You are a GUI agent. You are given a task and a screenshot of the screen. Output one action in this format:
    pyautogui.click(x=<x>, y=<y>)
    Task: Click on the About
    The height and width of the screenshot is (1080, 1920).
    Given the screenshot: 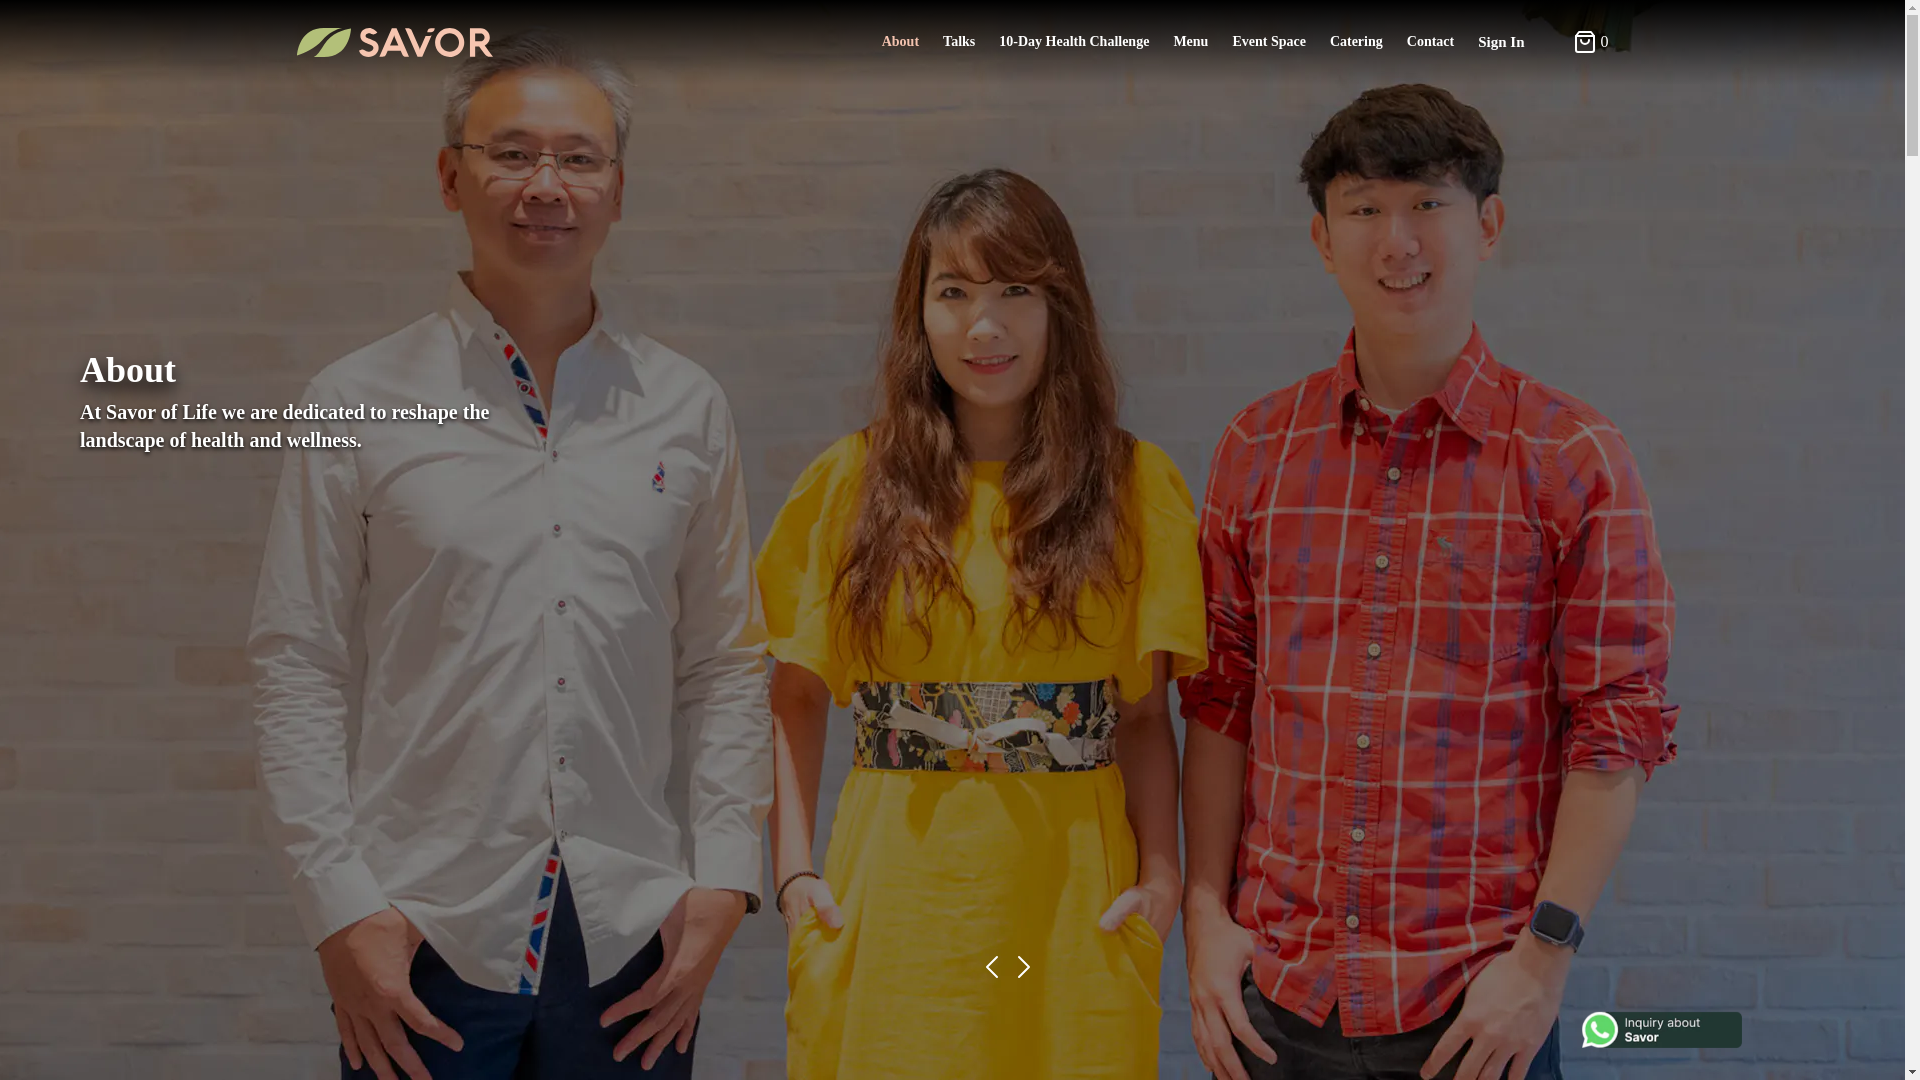 What is the action you would take?
    pyautogui.click(x=900, y=42)
    